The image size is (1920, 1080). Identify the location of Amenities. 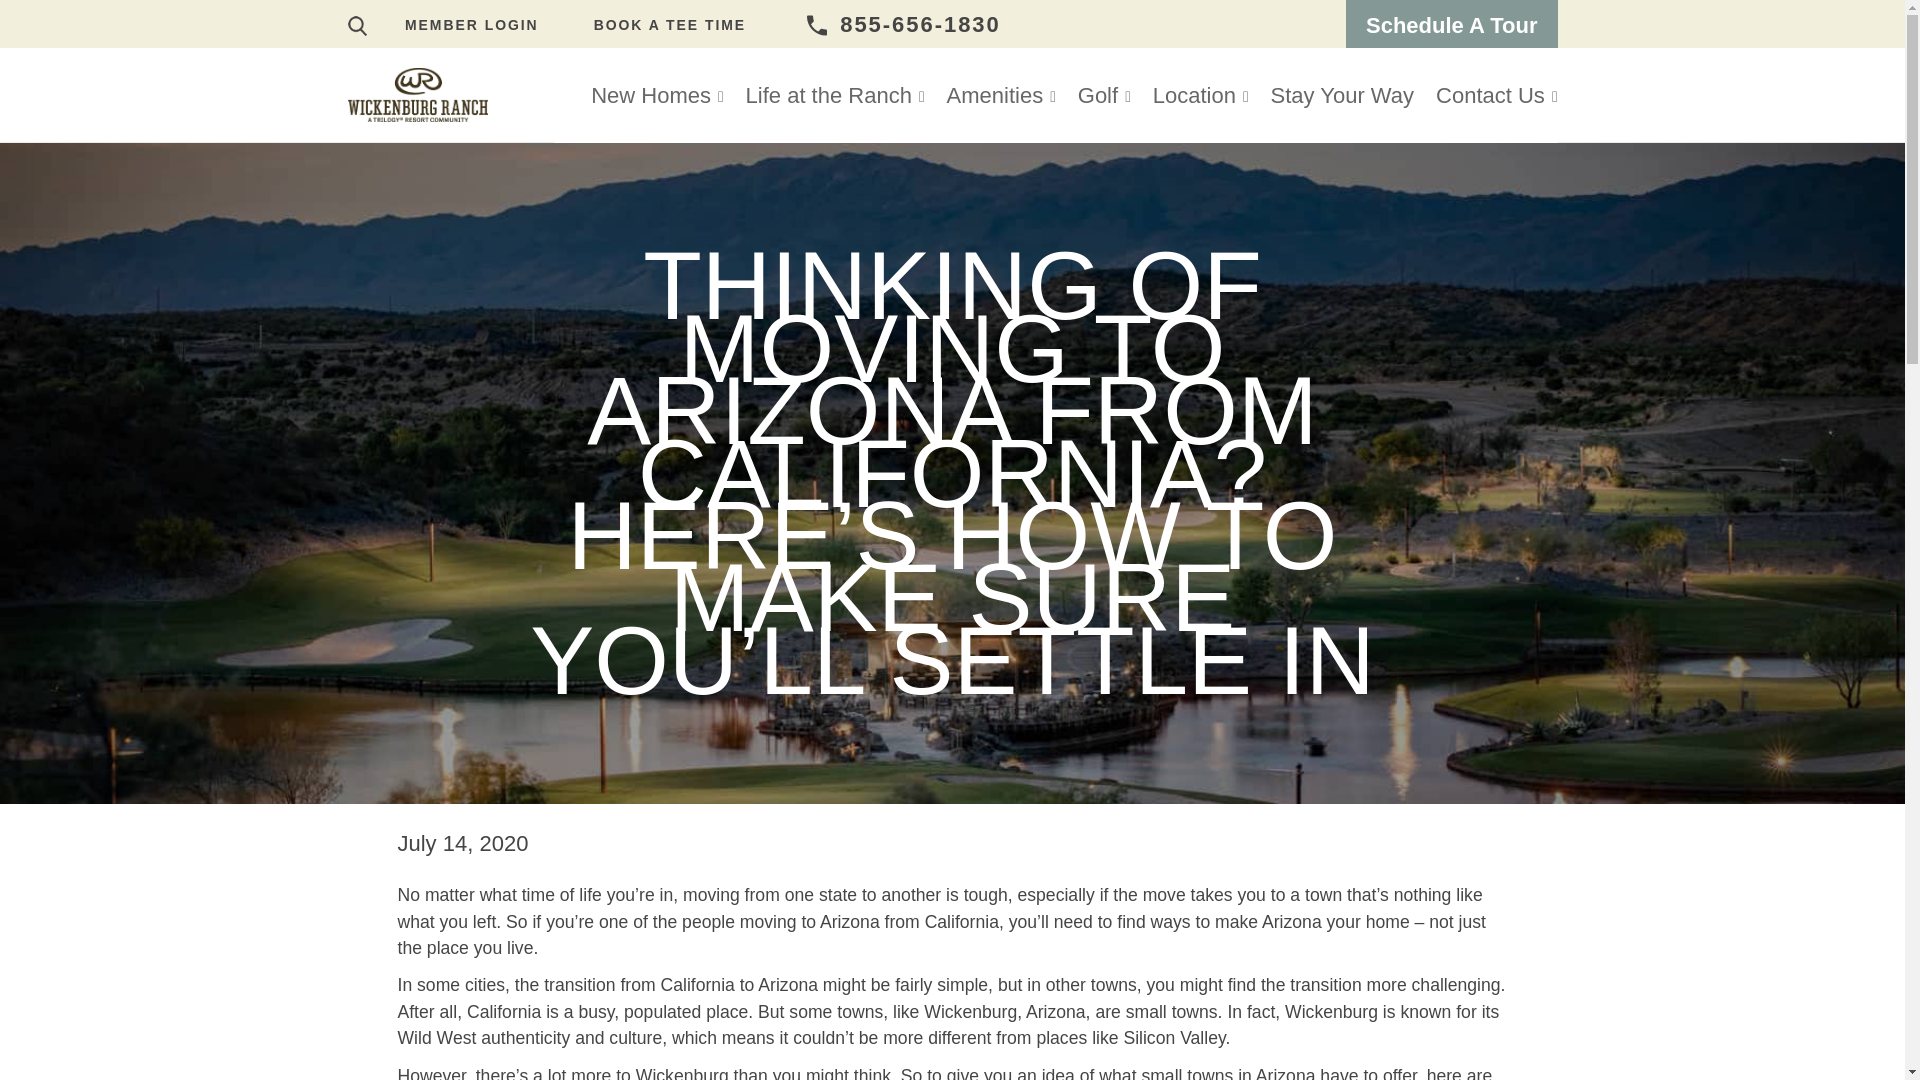
(1002, 94).